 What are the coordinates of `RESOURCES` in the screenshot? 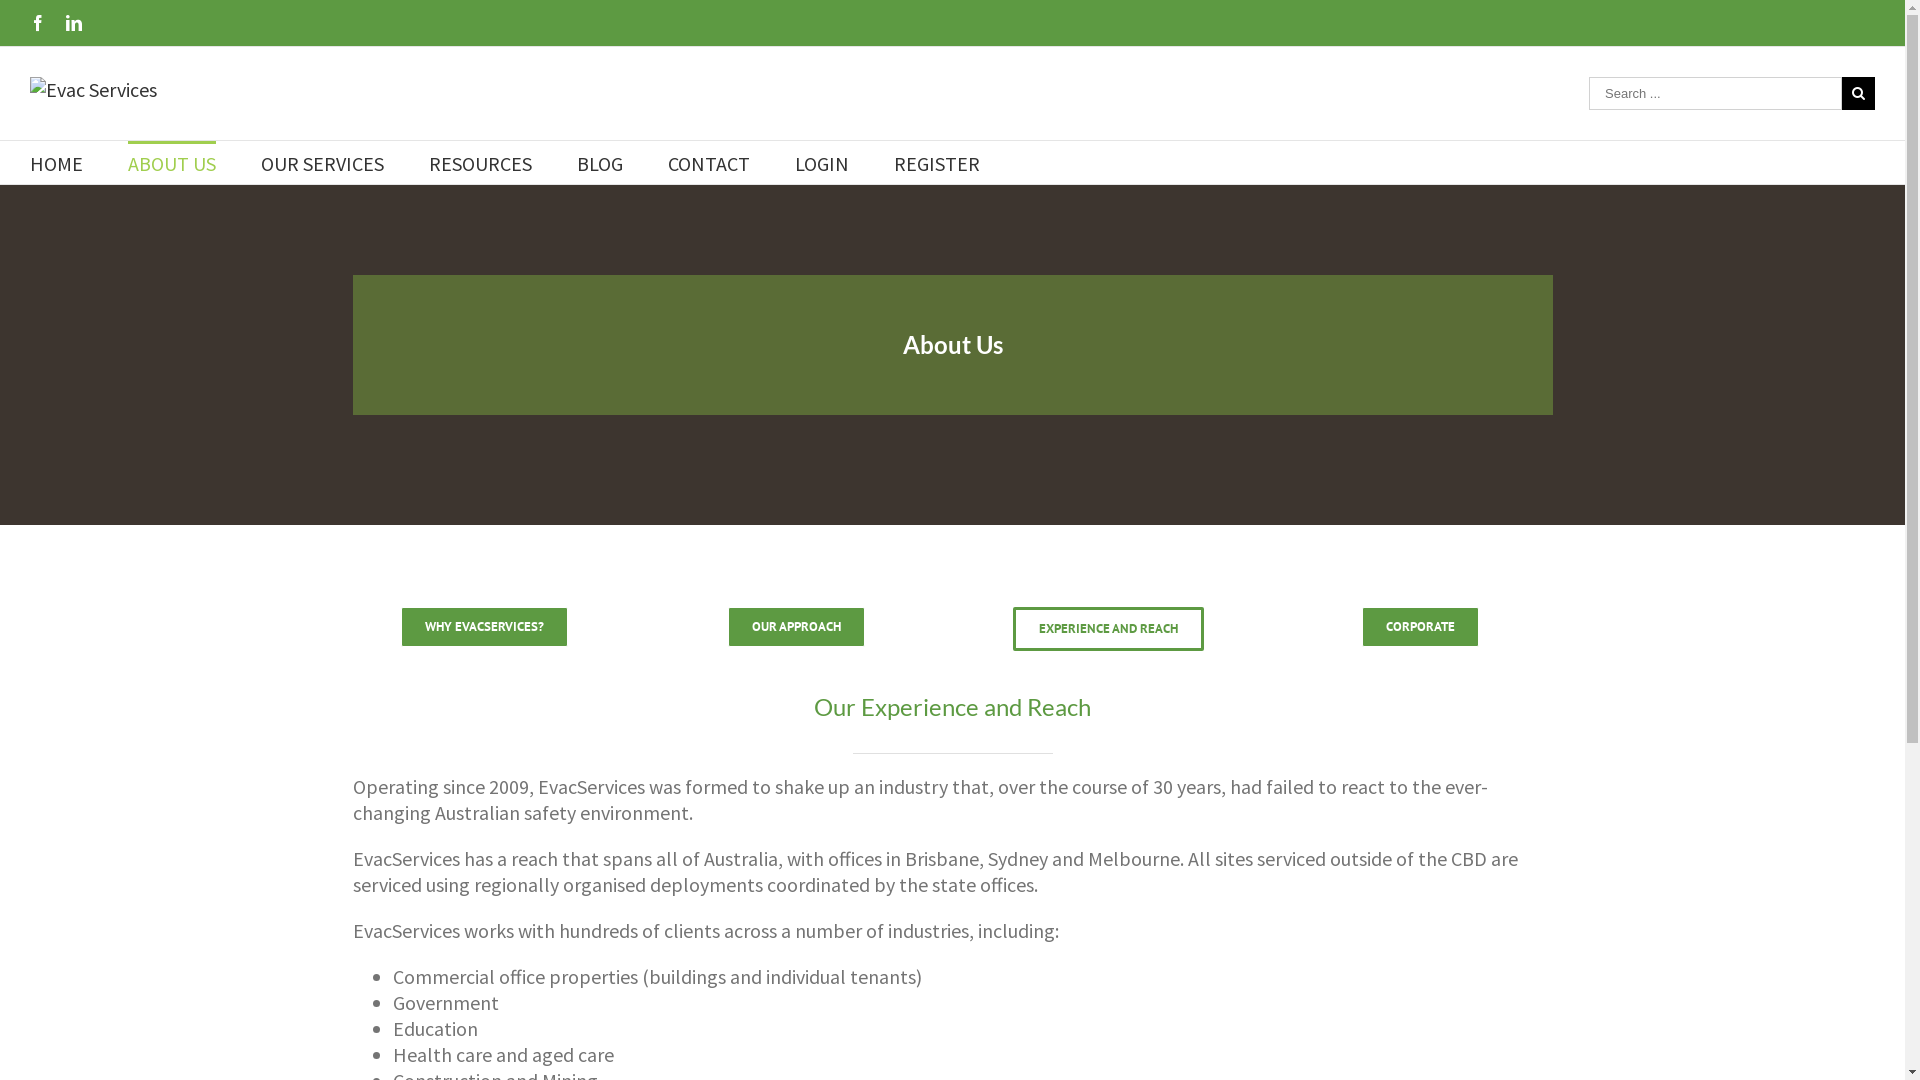 It's located at (480, 162).